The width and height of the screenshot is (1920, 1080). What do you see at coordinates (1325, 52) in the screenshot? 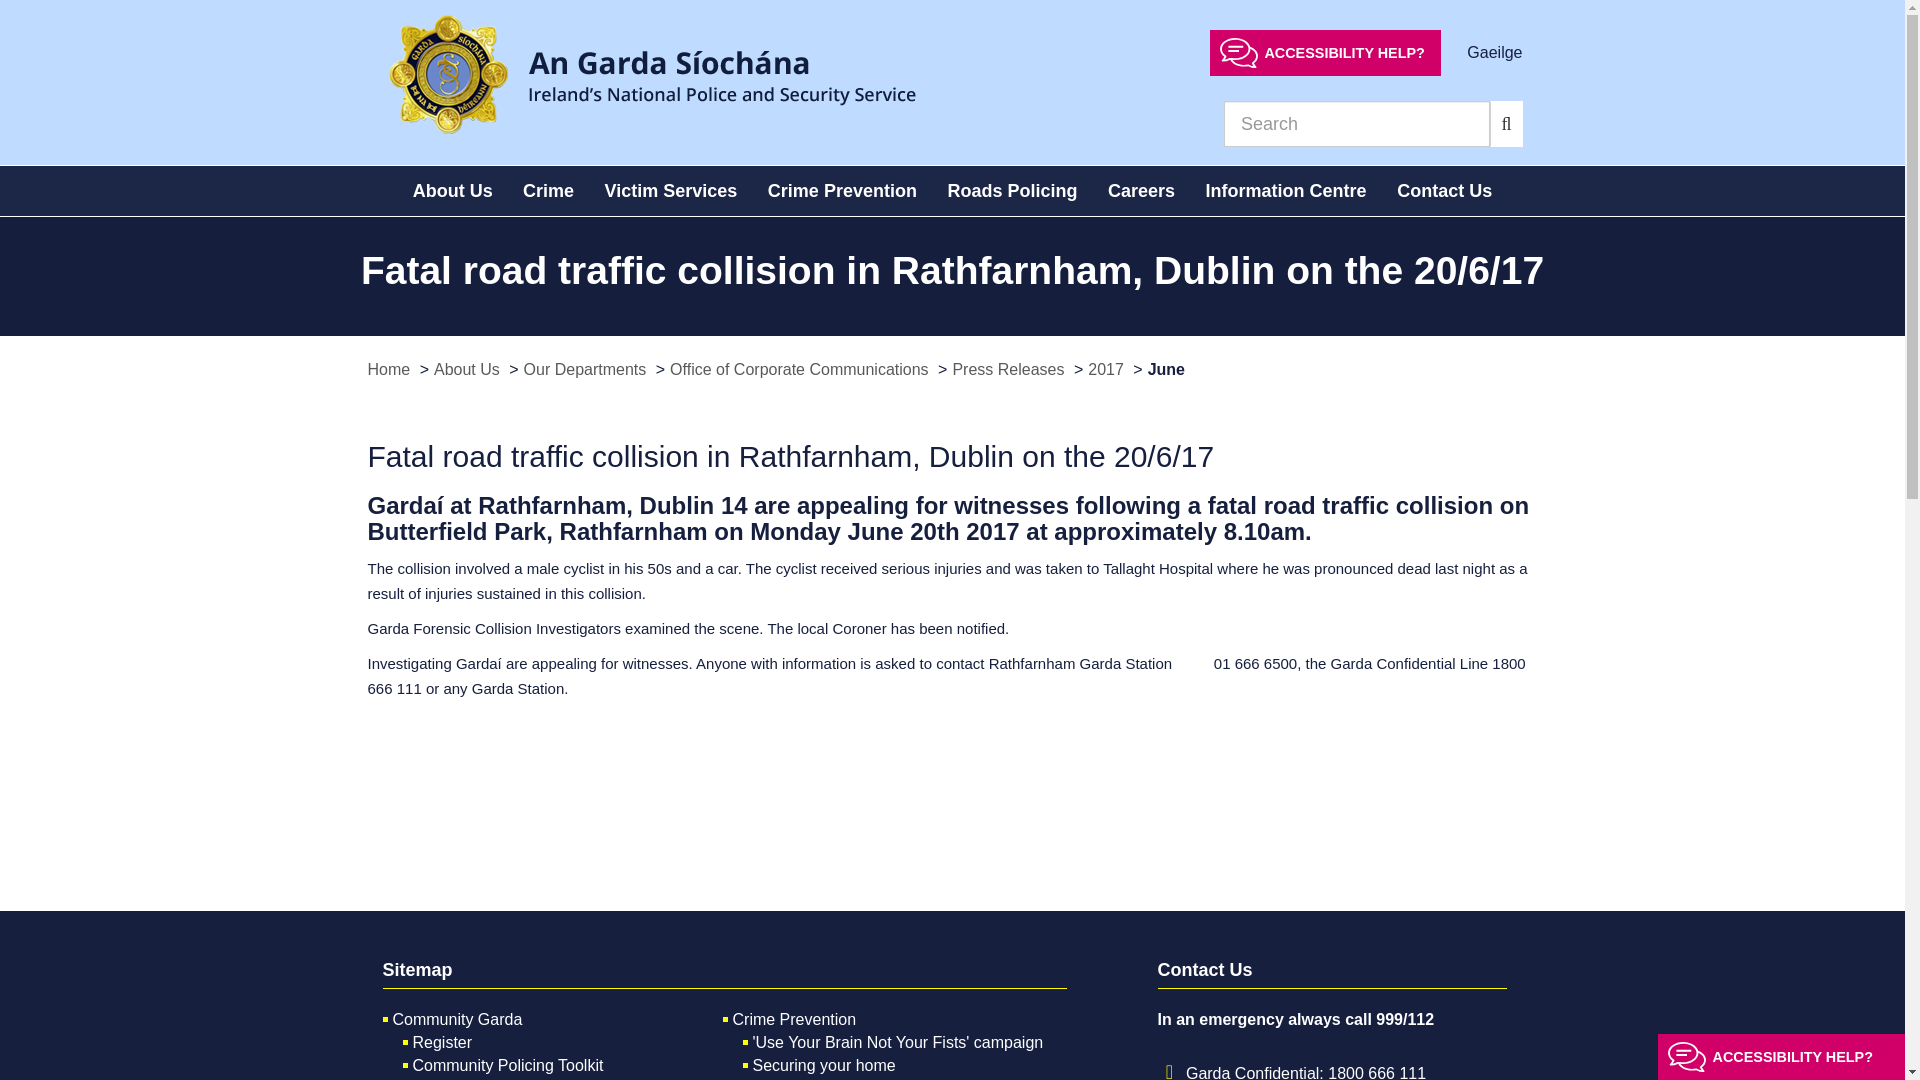
I see `ACCESSIBILITY HELP?` at bounding box center [1325, 52].